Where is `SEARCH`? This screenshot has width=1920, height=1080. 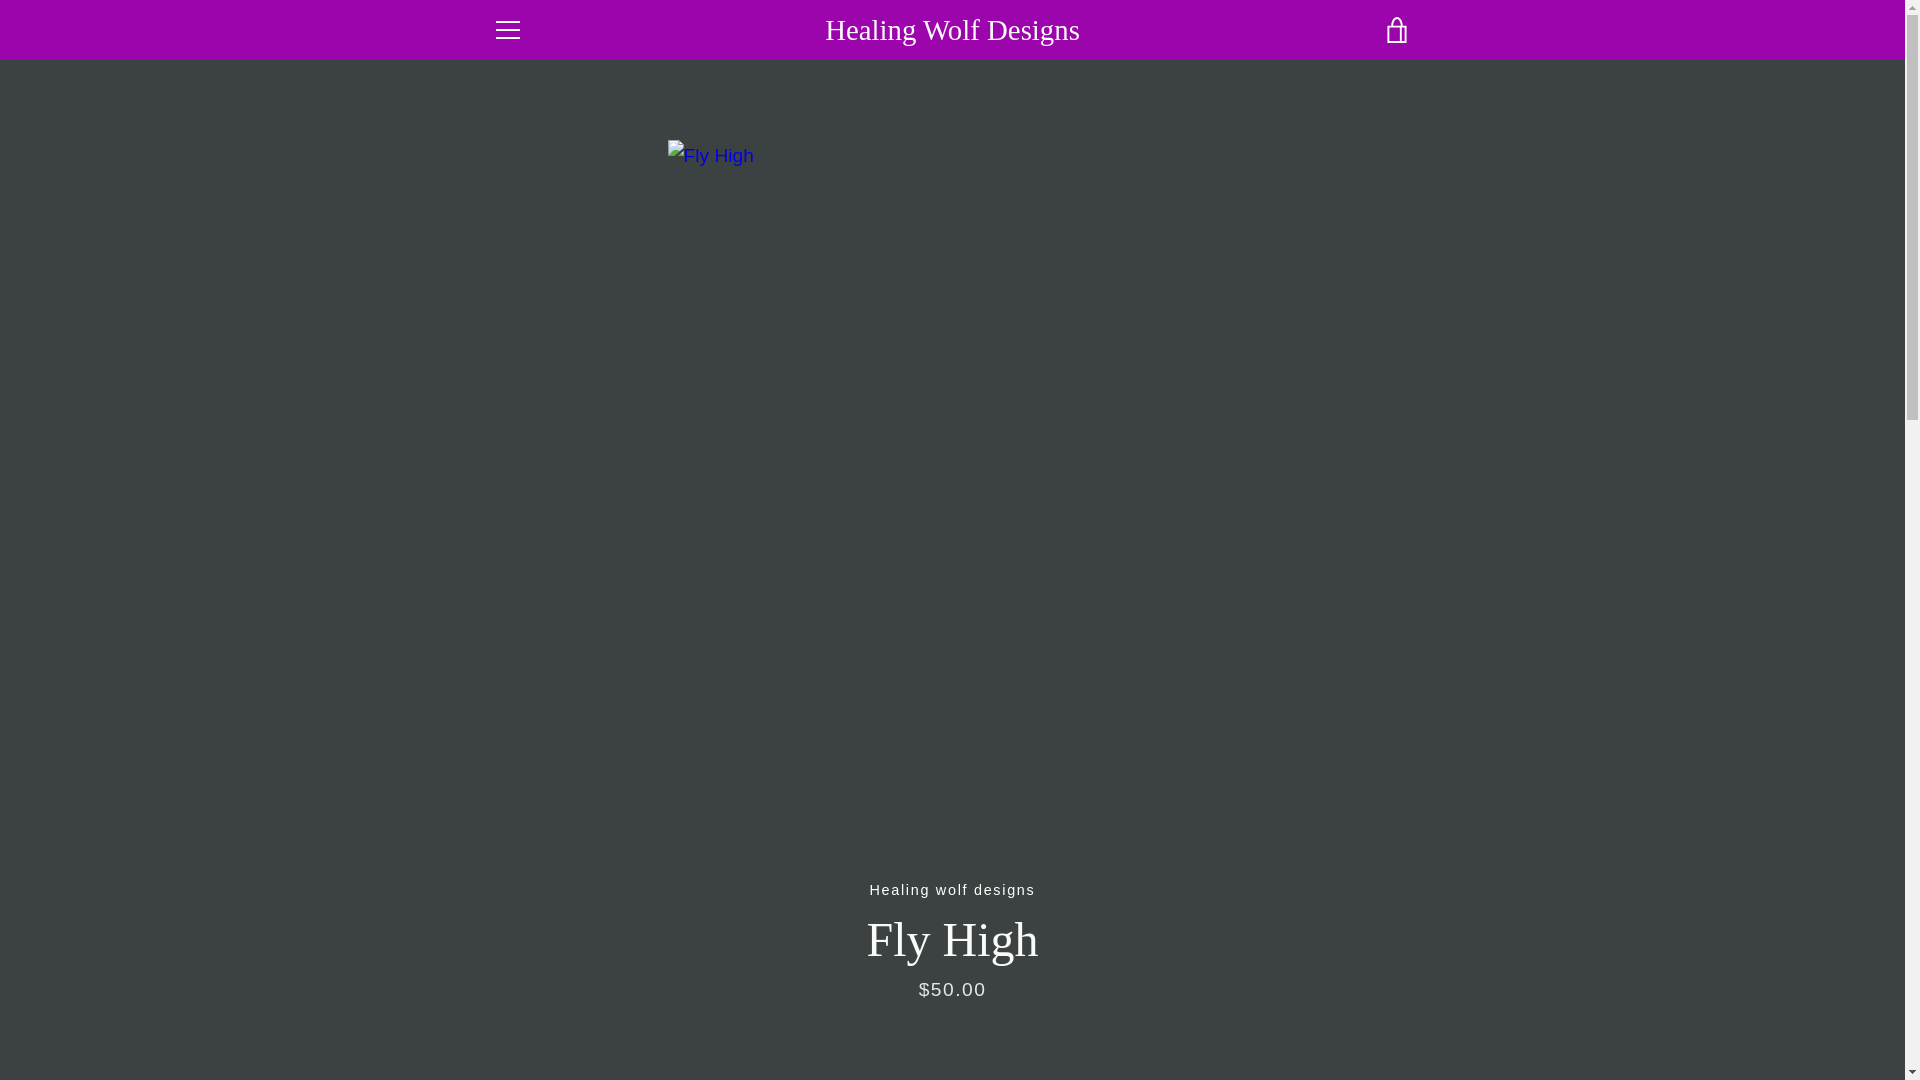
SEARCH is located at coordinates (524, 756).